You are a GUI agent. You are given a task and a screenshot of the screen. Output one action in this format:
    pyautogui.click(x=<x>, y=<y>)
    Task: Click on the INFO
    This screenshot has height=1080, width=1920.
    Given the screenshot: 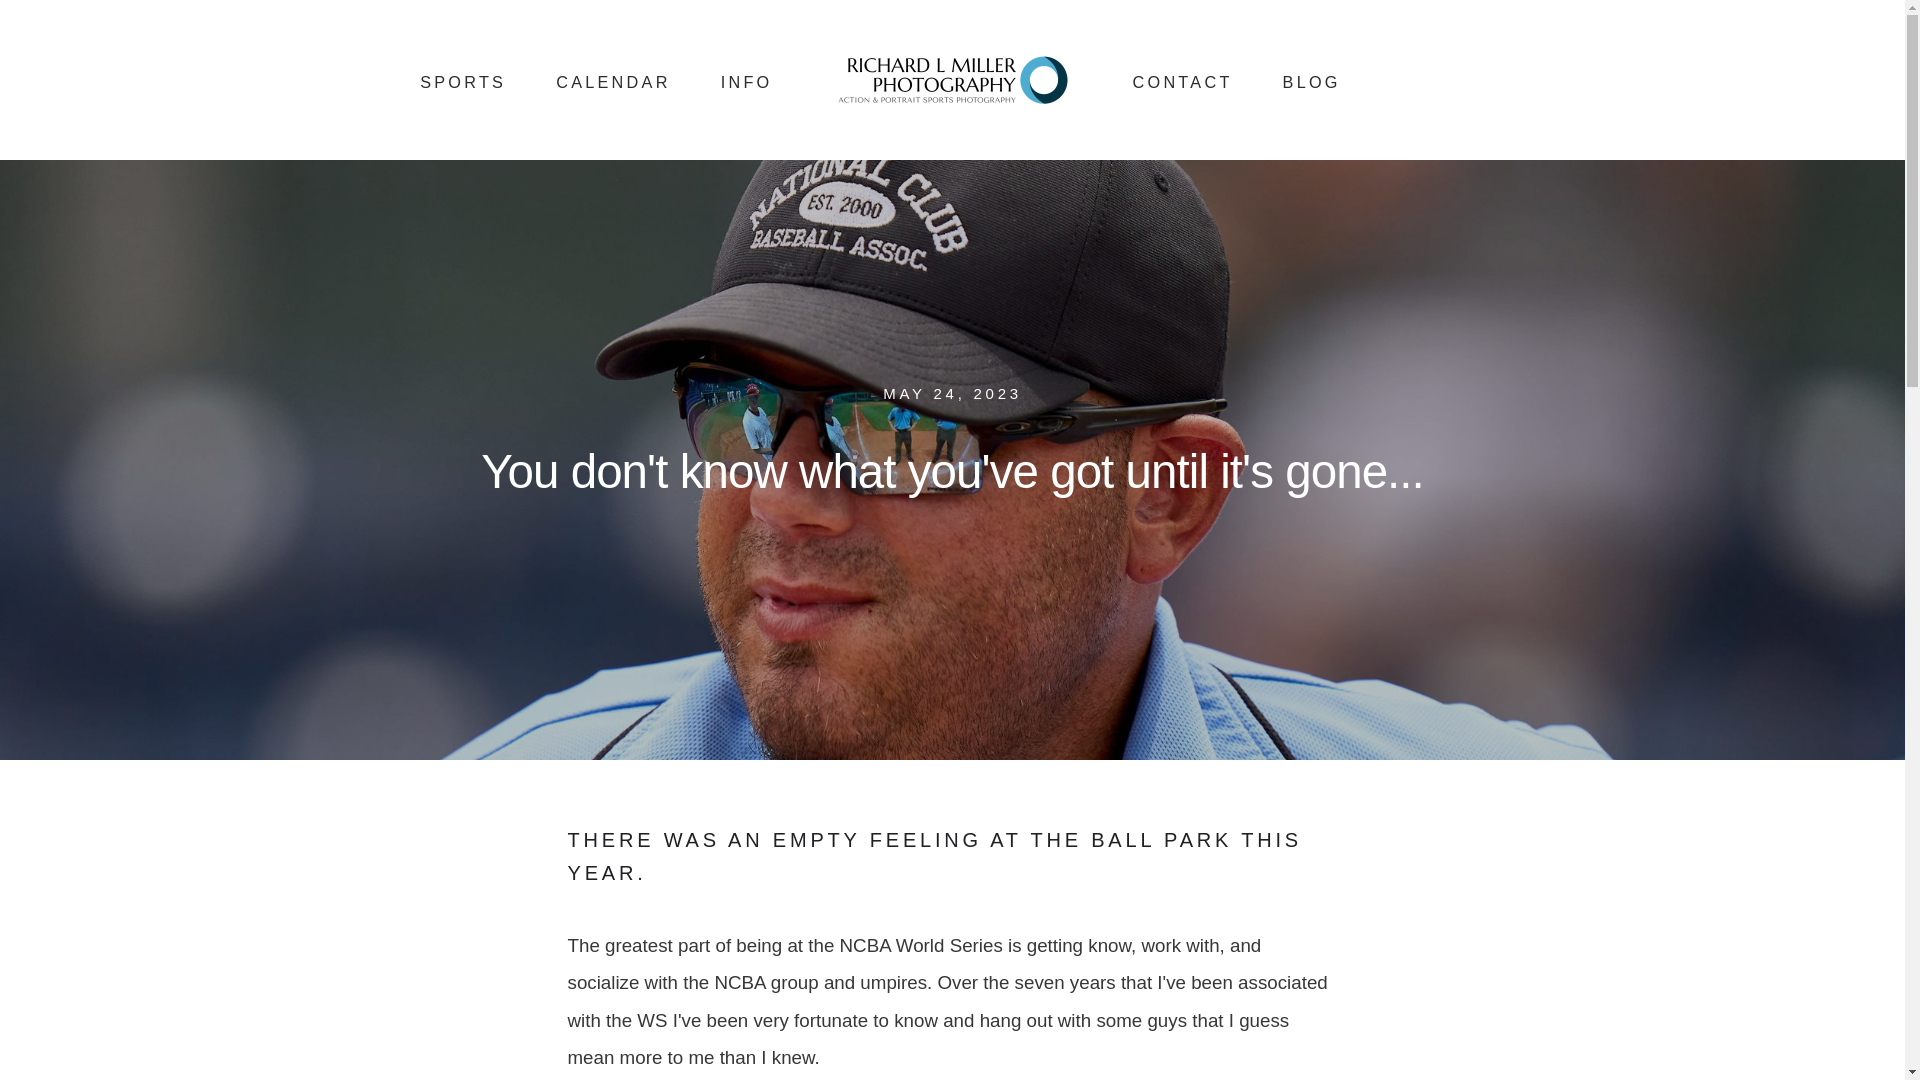 What is the action you would take?
    pyautogui.click(x=746, y=82)
    